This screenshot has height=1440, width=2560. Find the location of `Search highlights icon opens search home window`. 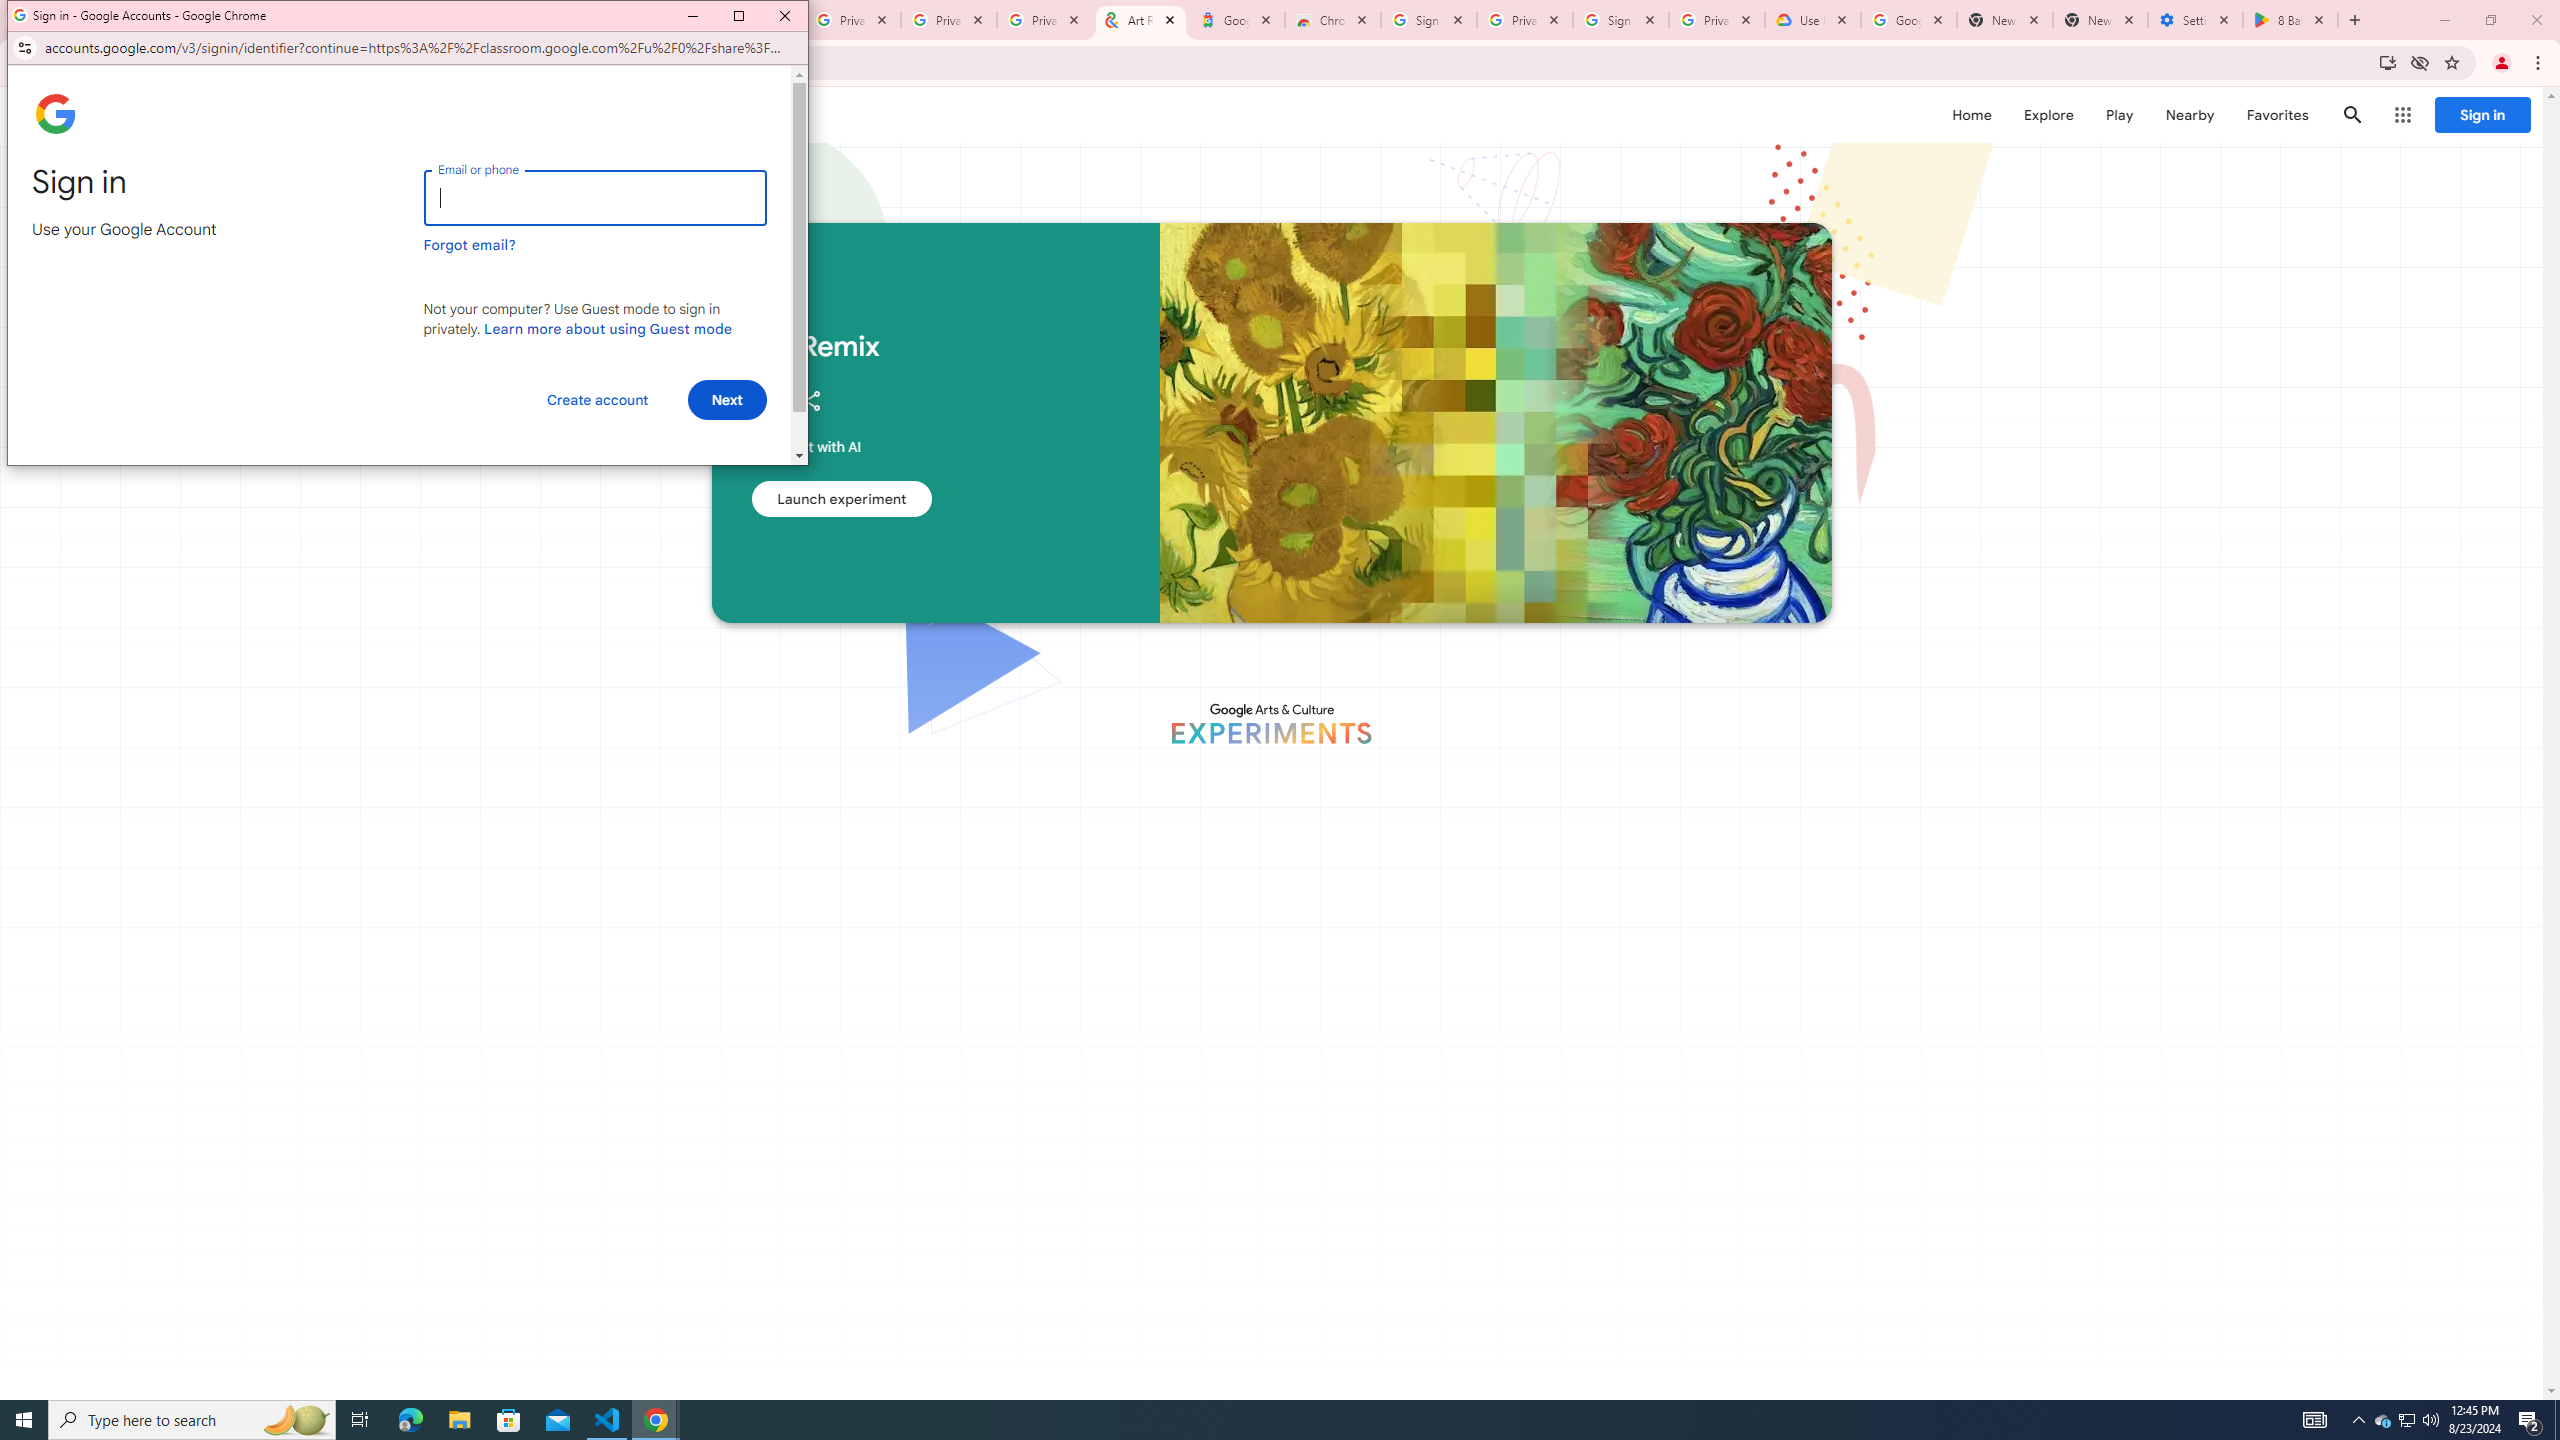

Search highlights icon opens search home window is located at coordinates (296, 1420).